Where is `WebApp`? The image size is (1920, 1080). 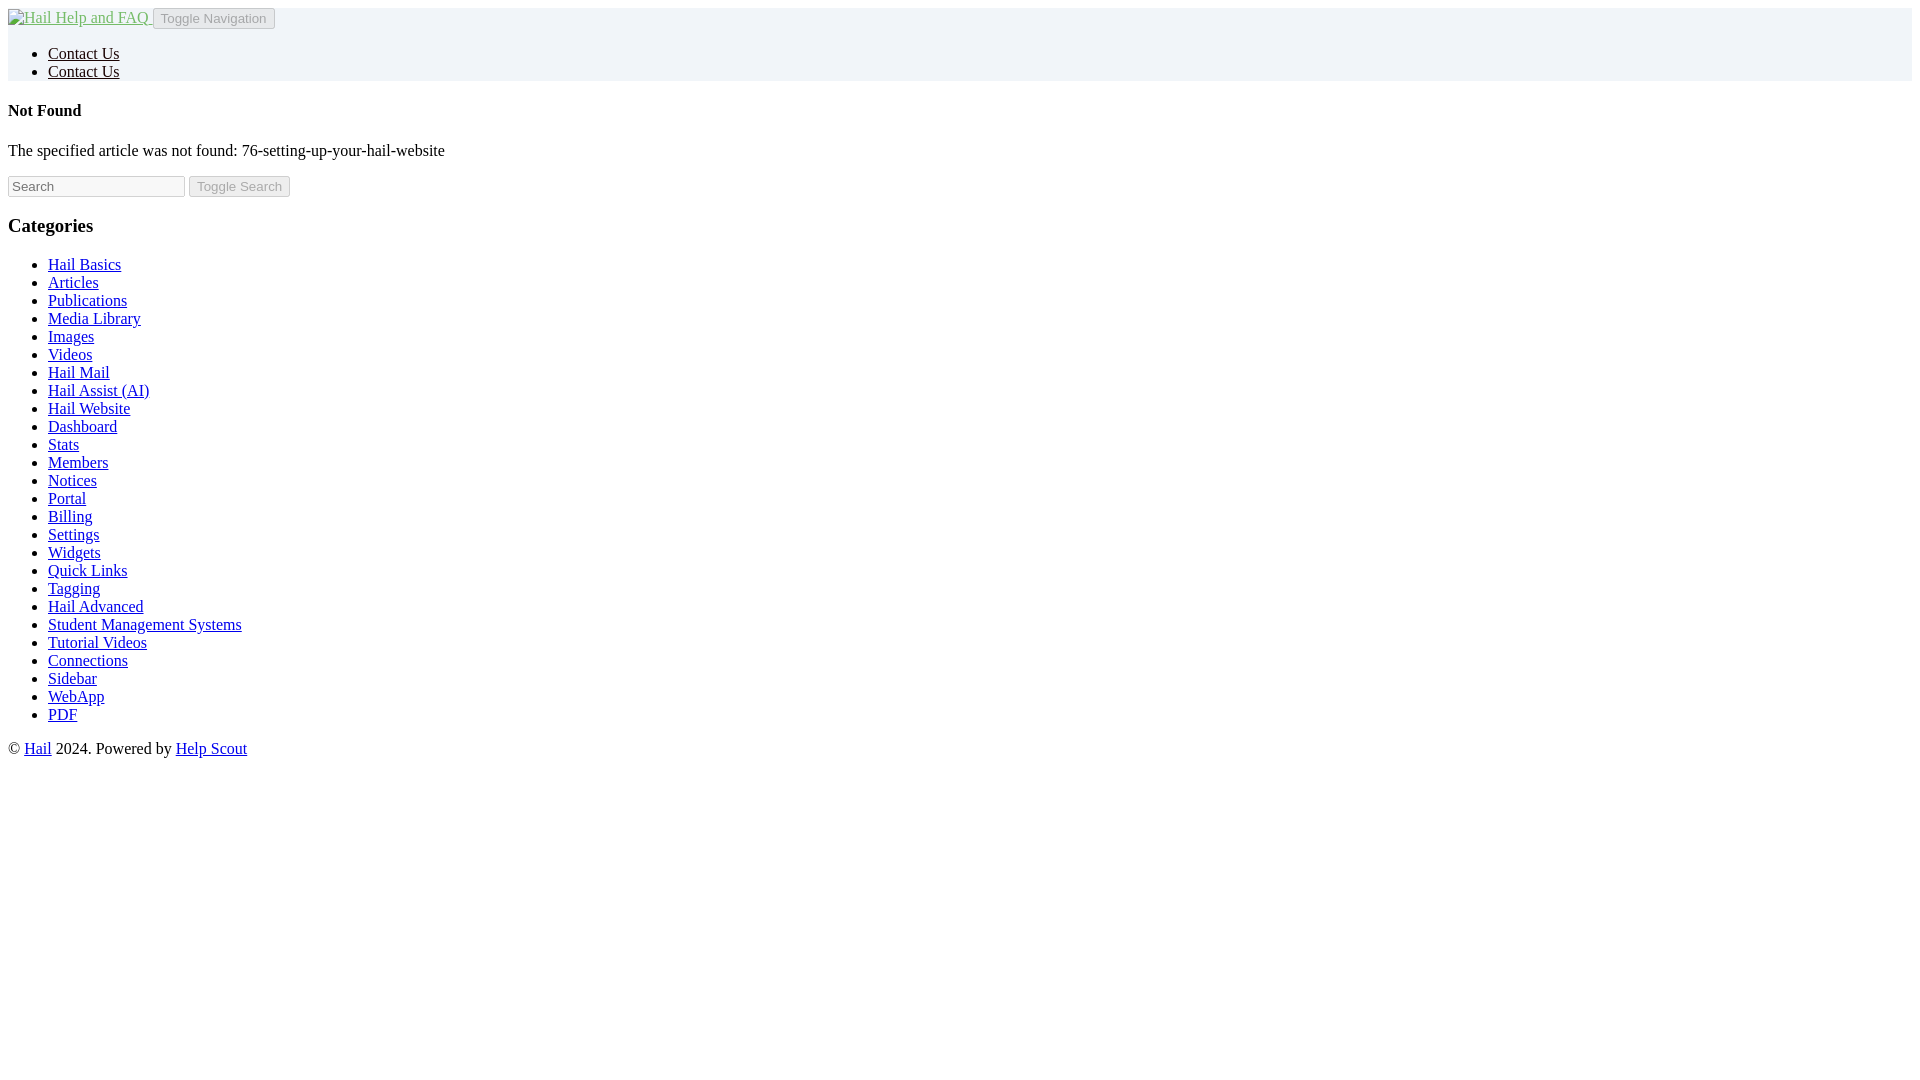
WebApp is located at coordinates (76, 696).